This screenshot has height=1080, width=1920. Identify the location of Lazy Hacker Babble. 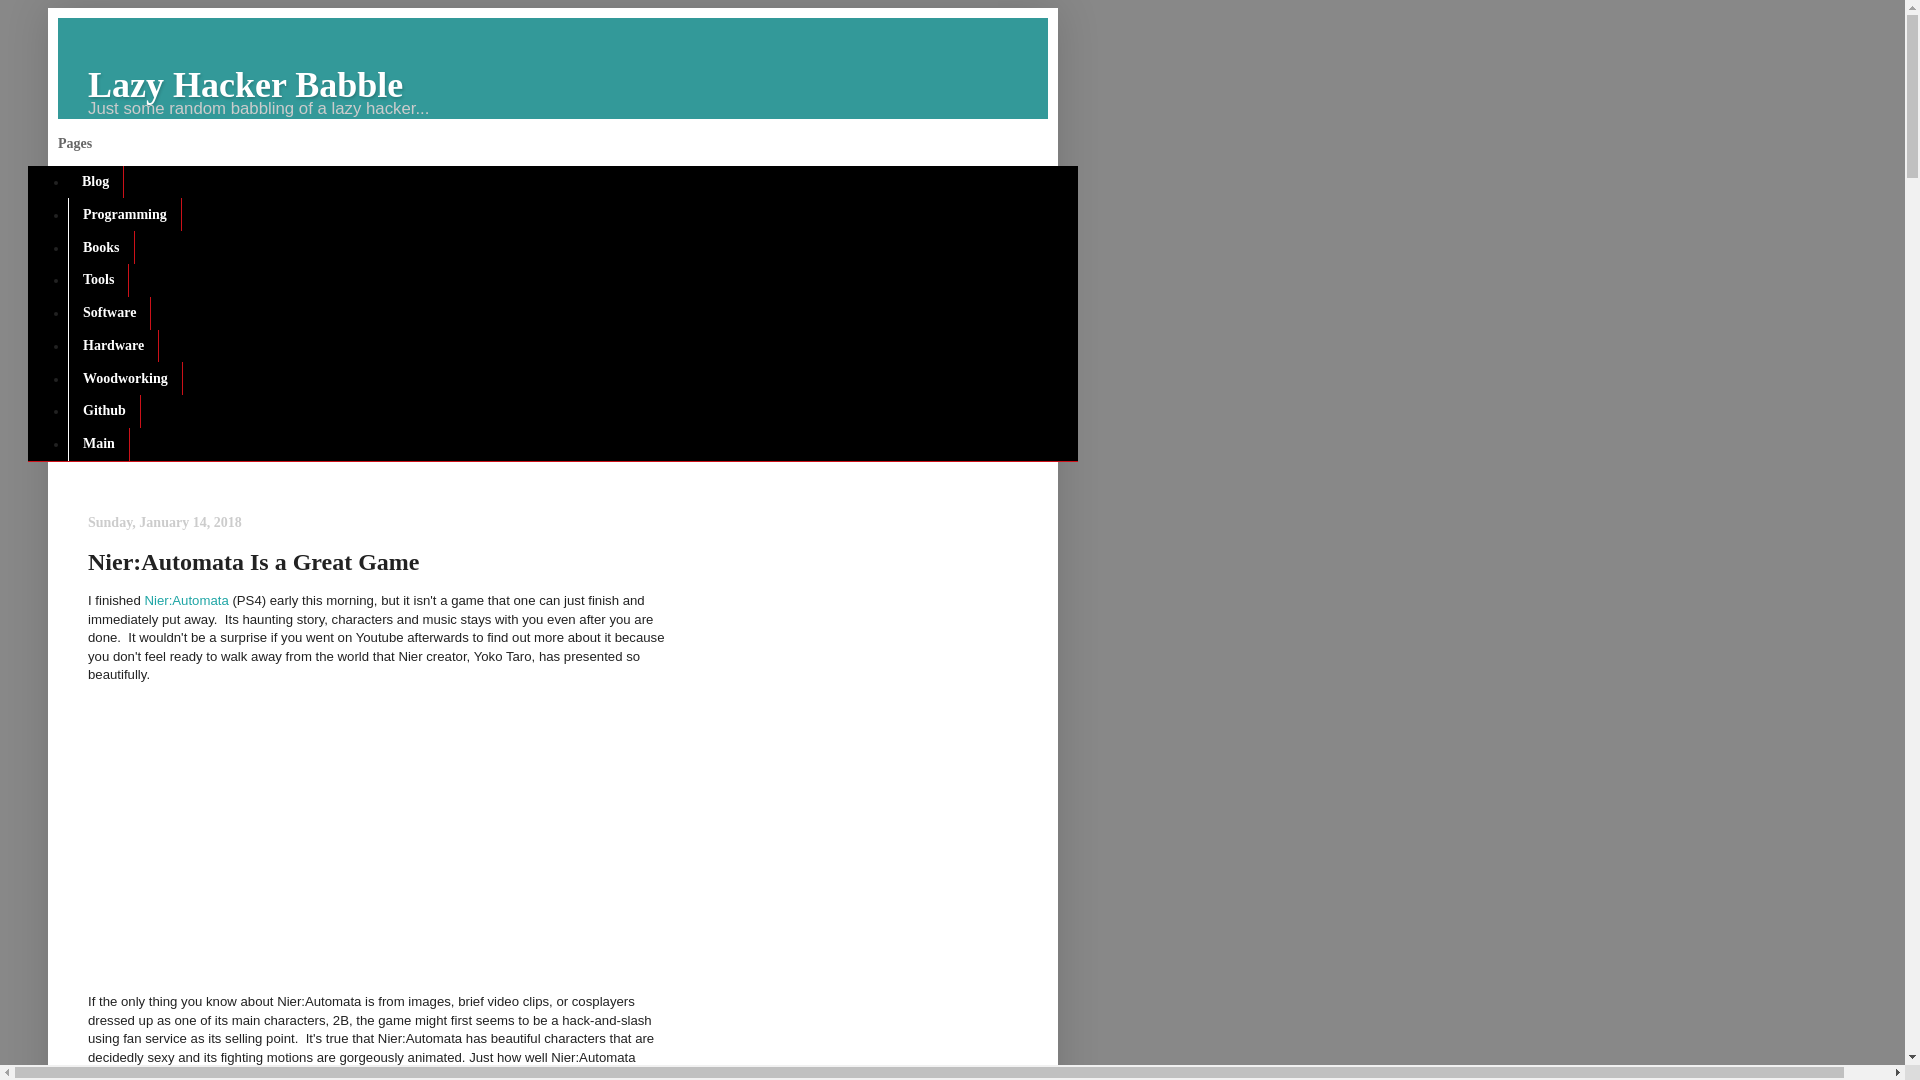
(246, 84).